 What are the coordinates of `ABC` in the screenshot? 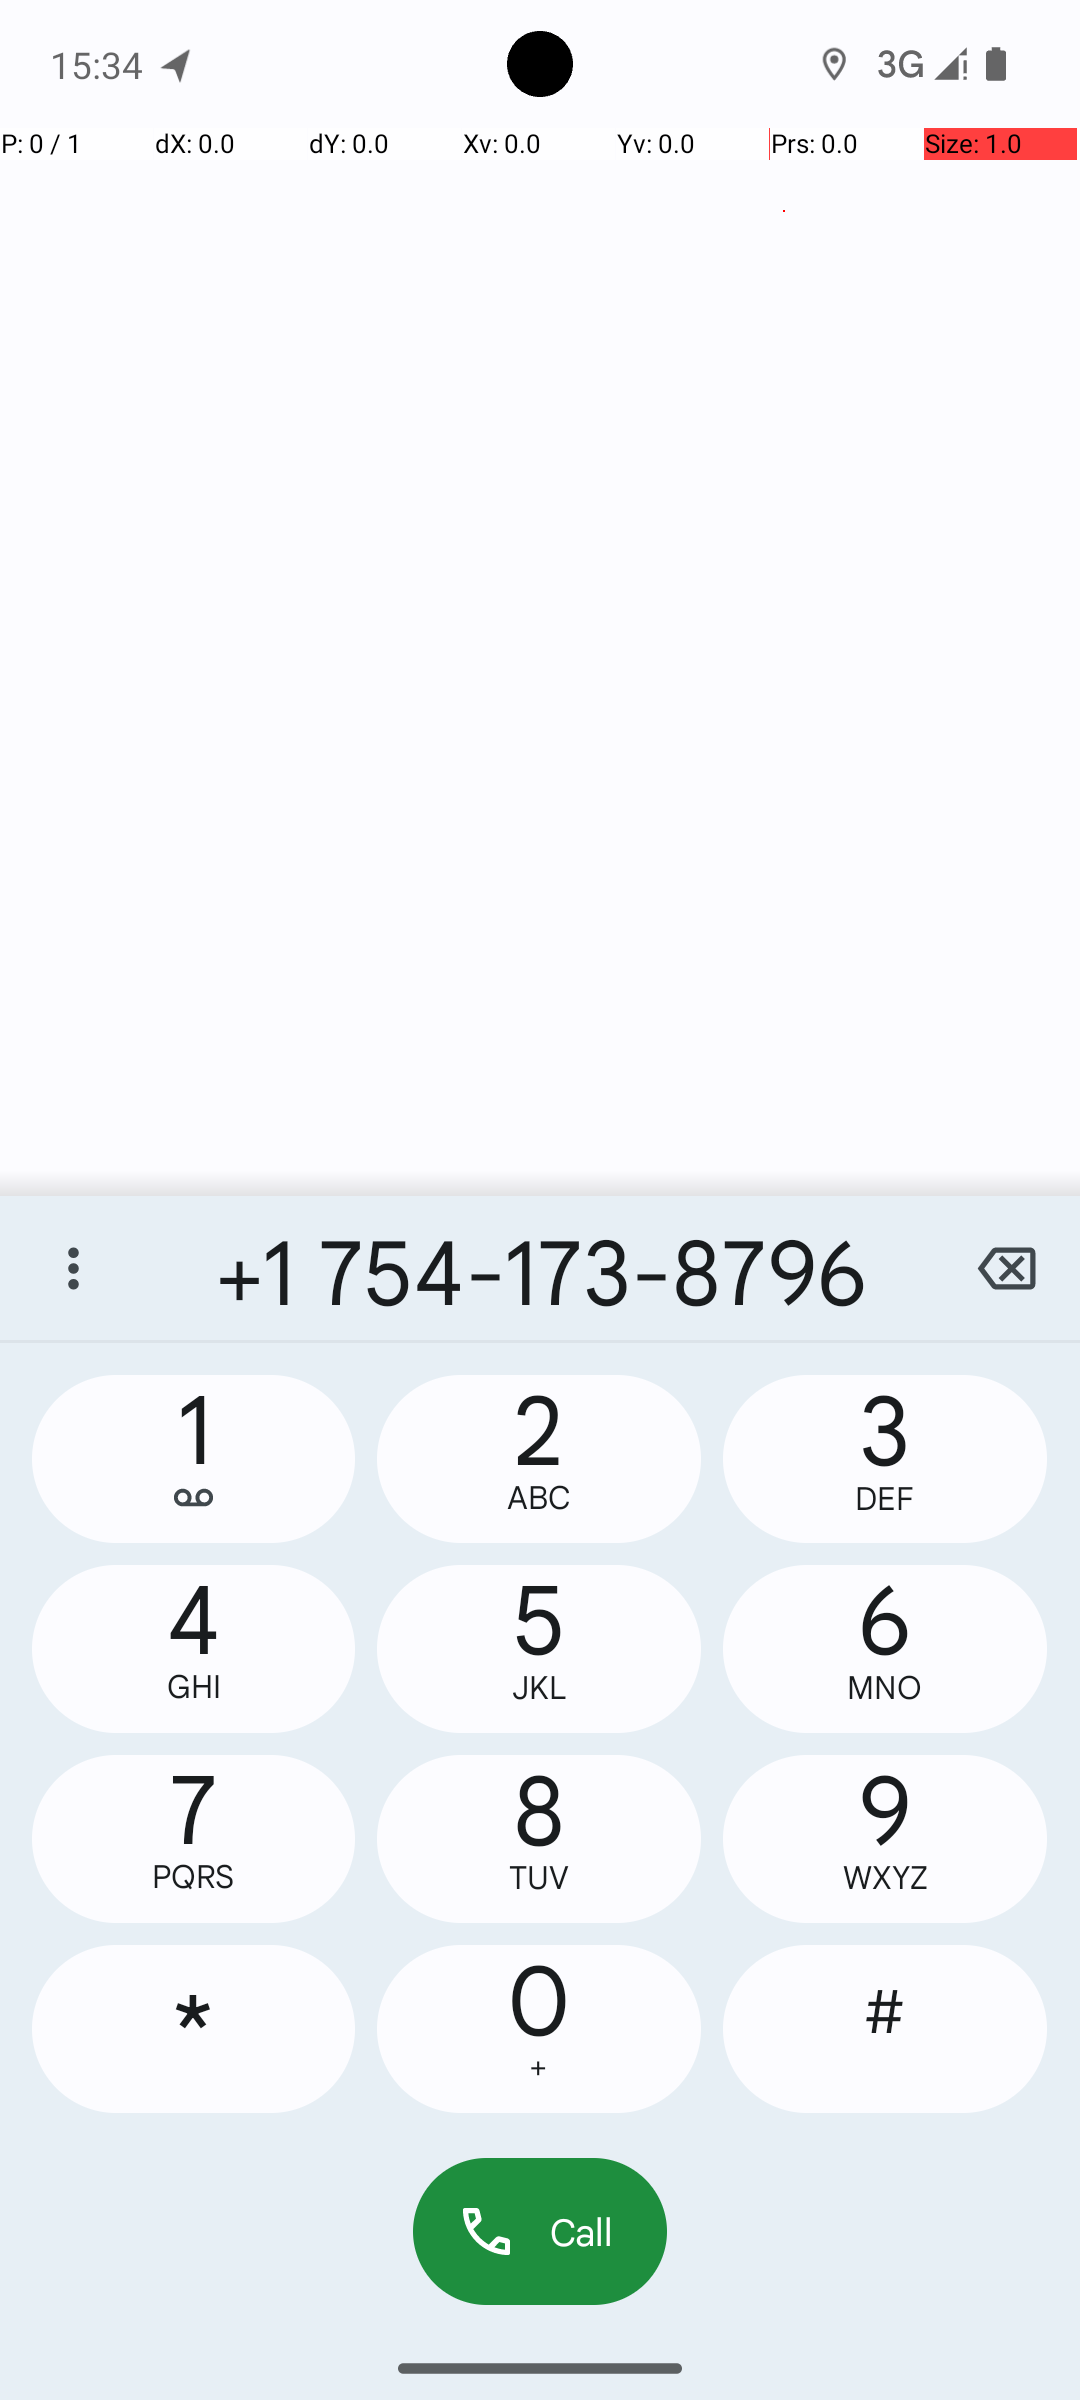 It's located at (538, 1498).